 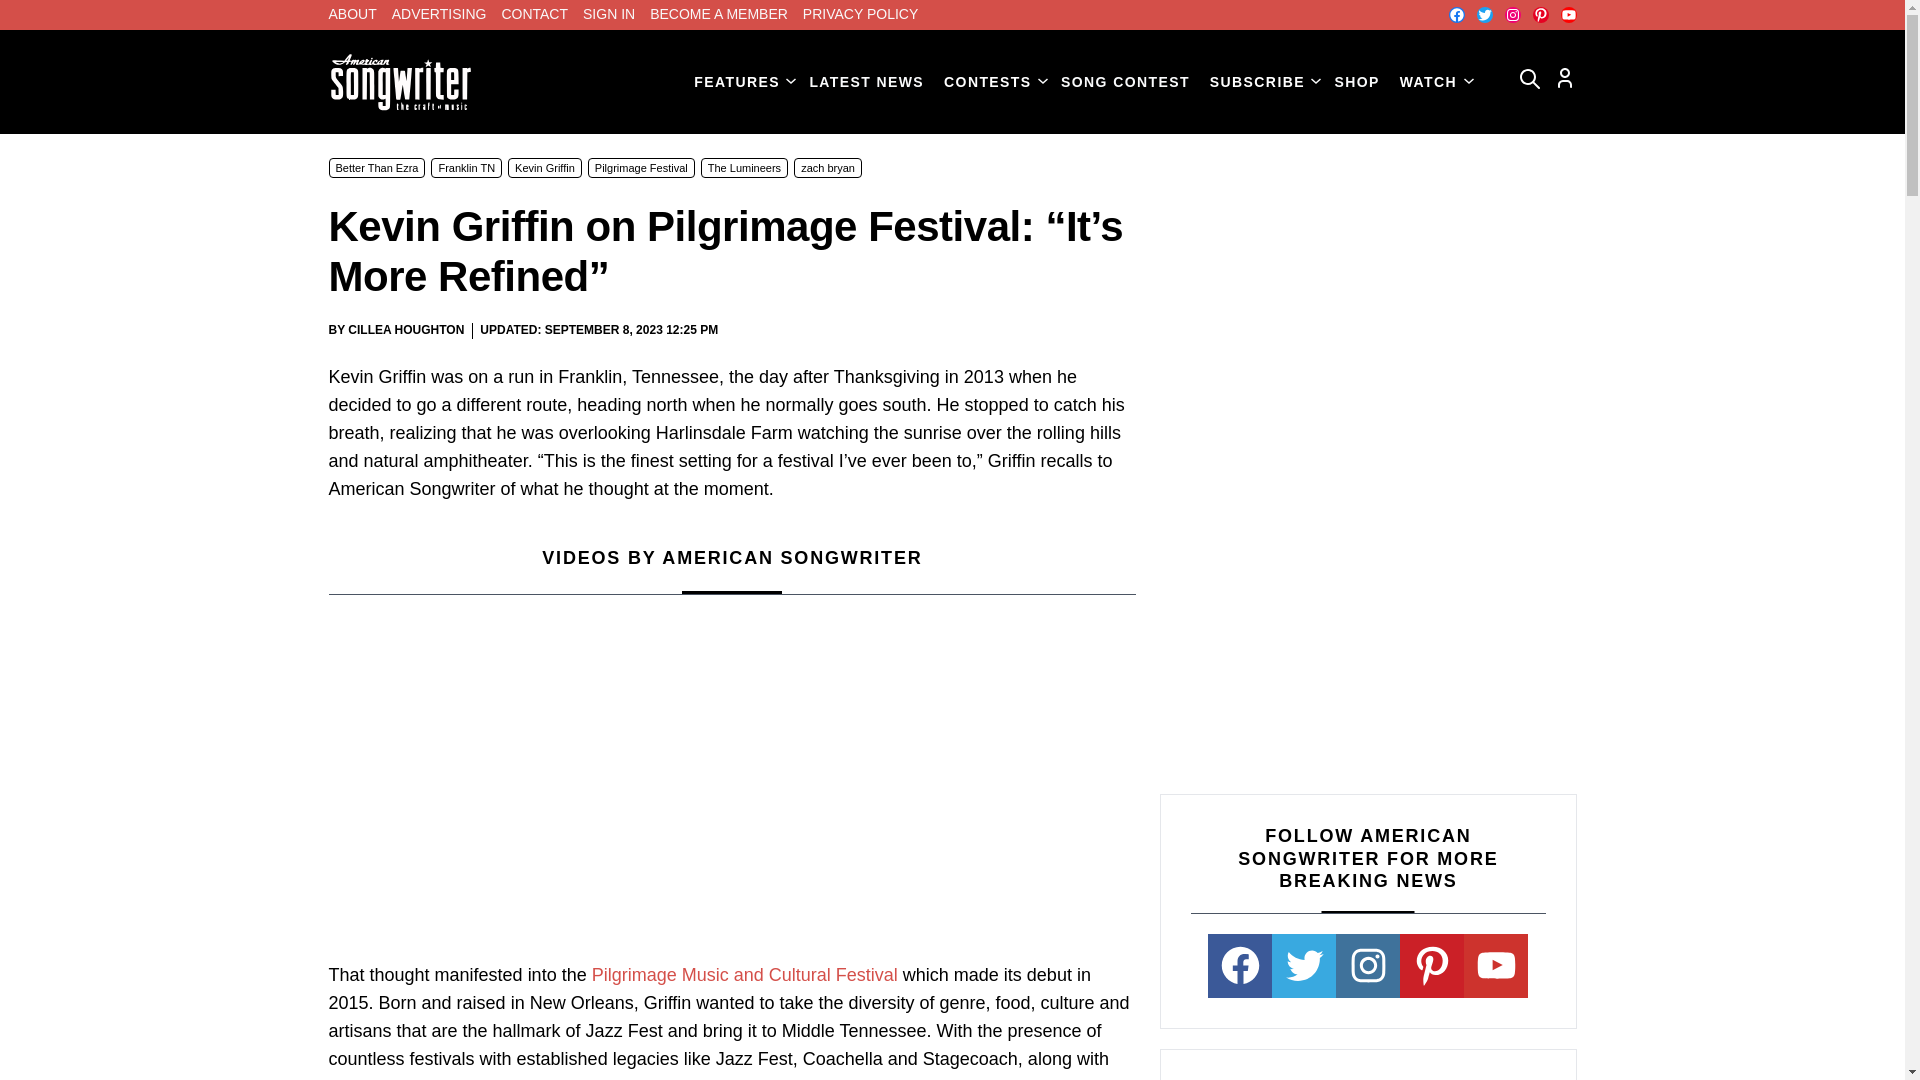 What do you see at coordinates (439, 14) in the screenshot?
I see `ADVERTISING` at bounding box center [439, 14].